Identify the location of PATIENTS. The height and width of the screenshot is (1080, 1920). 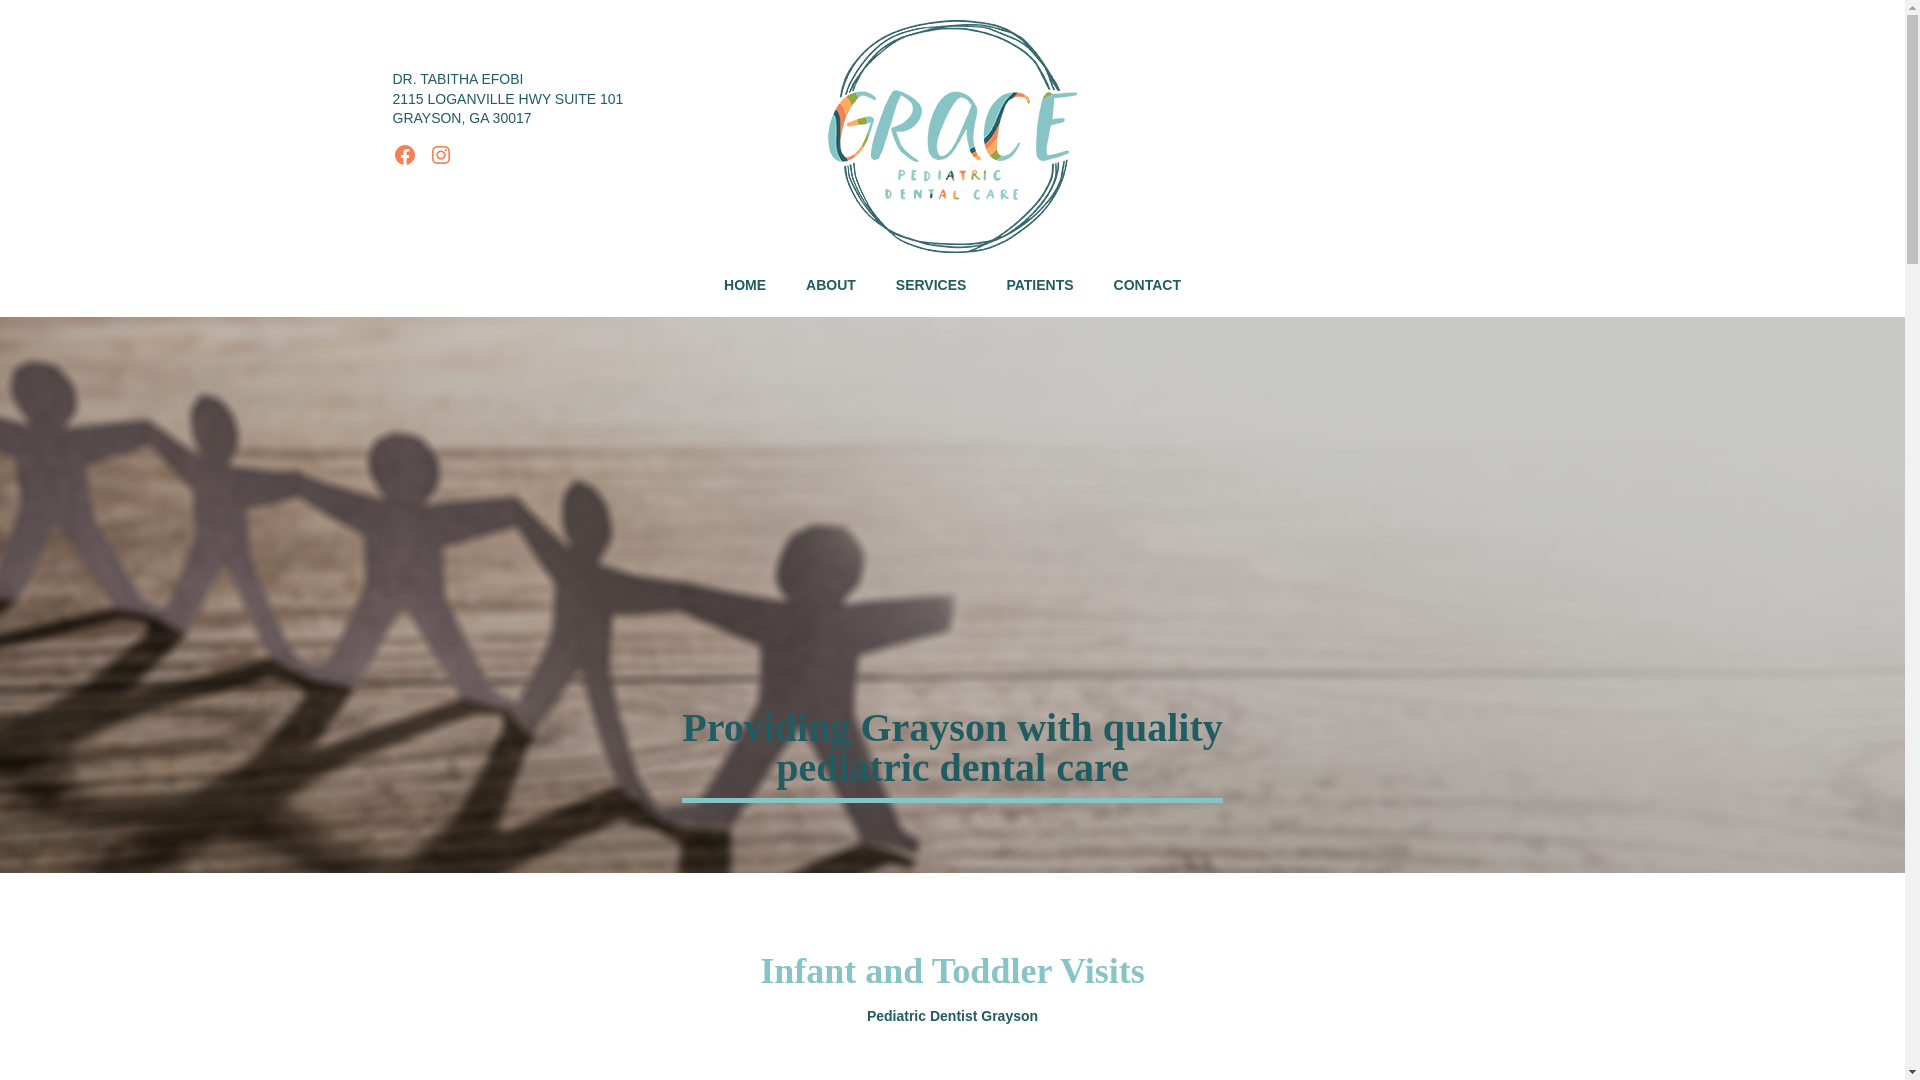
(1039, 286).